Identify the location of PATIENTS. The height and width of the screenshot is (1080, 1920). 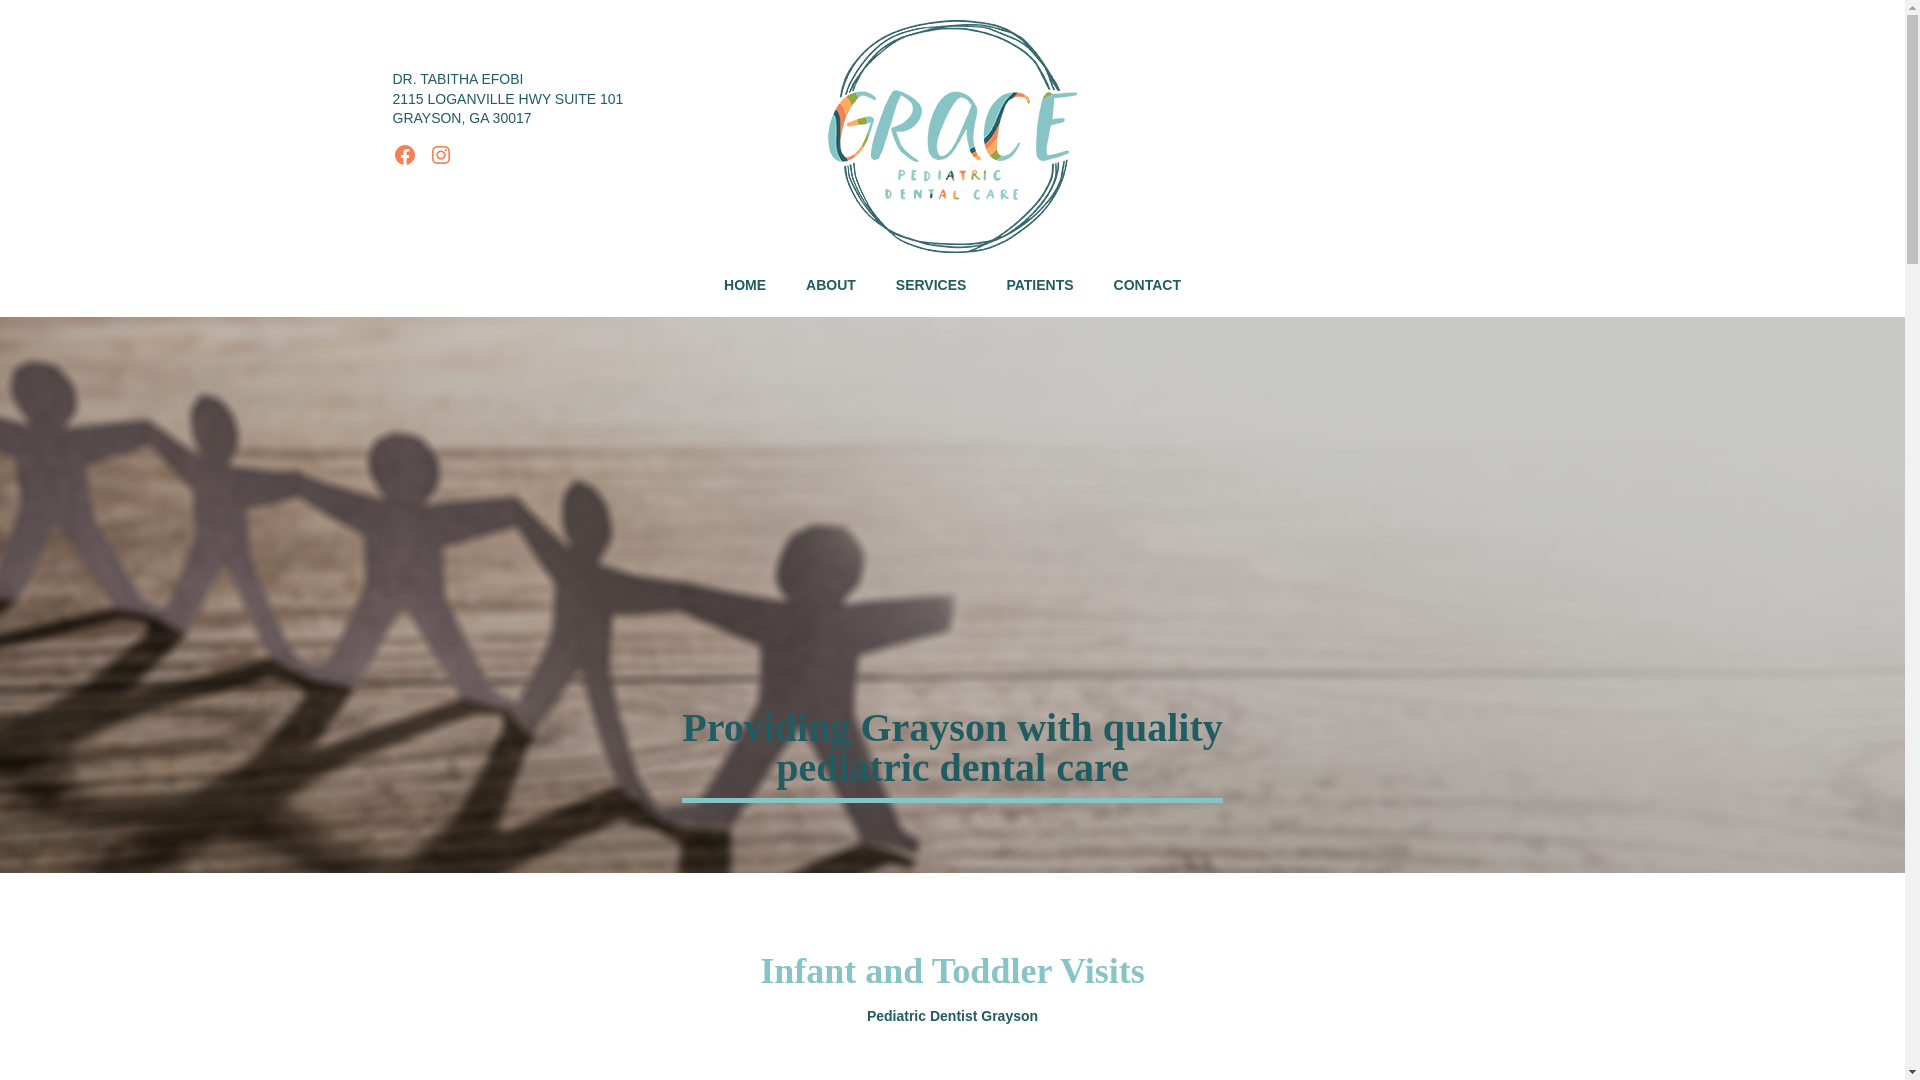
(1039, 286).